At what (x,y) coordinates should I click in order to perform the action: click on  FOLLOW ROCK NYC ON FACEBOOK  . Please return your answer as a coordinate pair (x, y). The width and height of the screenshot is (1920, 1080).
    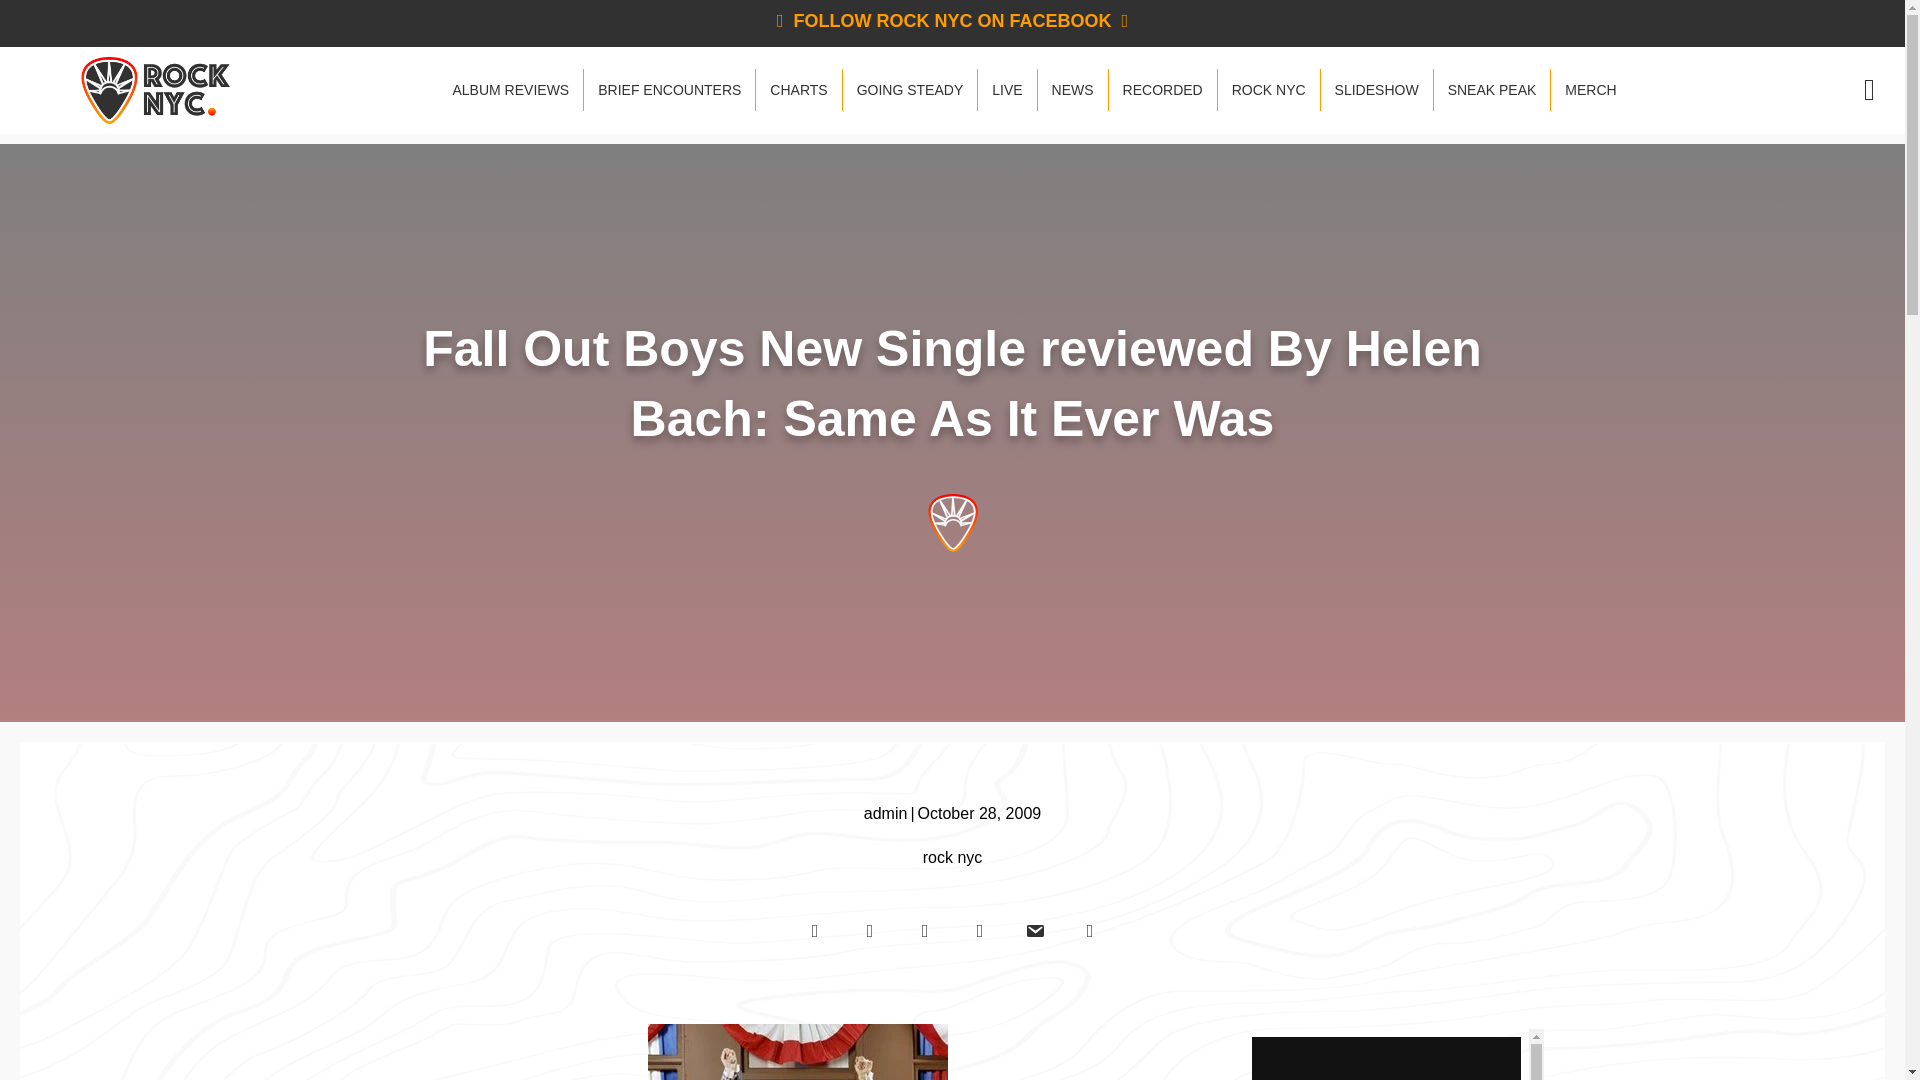
    Looking at the image, I should click on (952, 20).